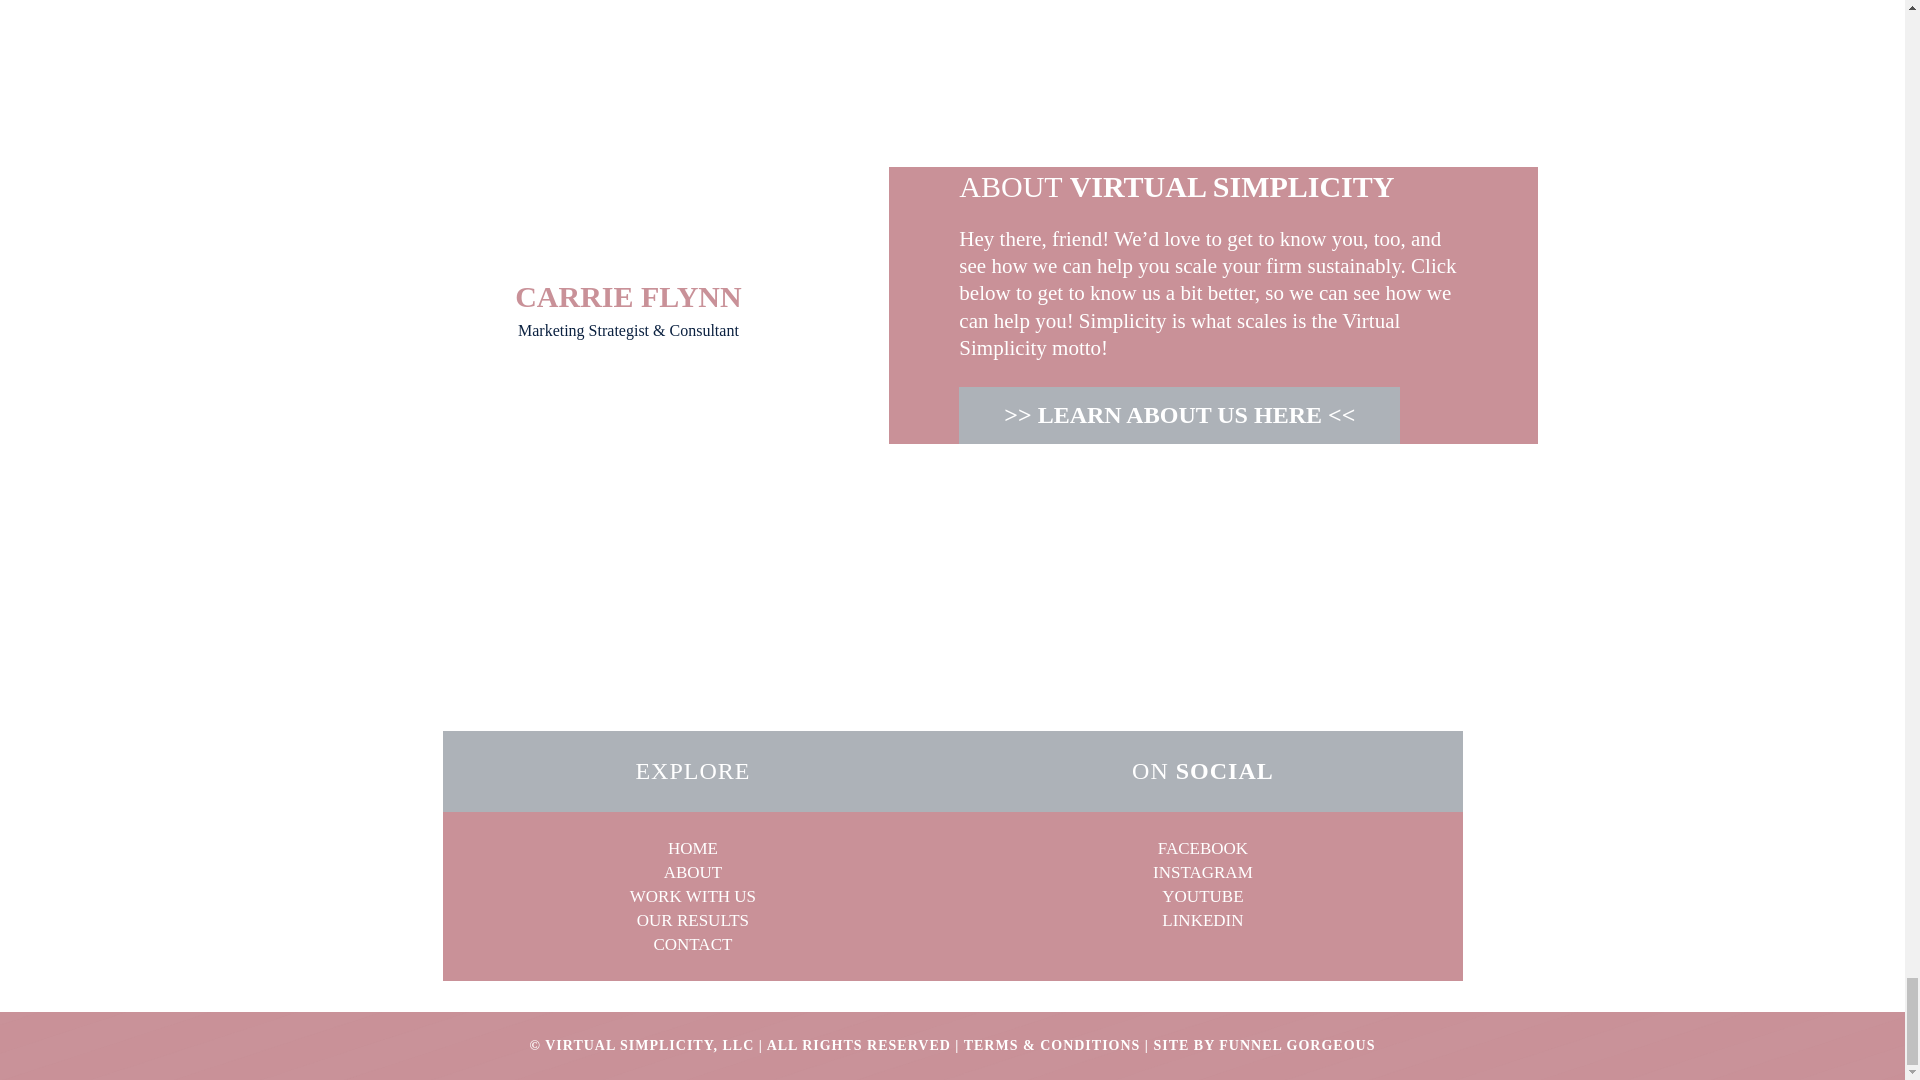  Describe the element at coordinates (1202, 848) in the screenshot. I see `FACEBOOK` at that location.